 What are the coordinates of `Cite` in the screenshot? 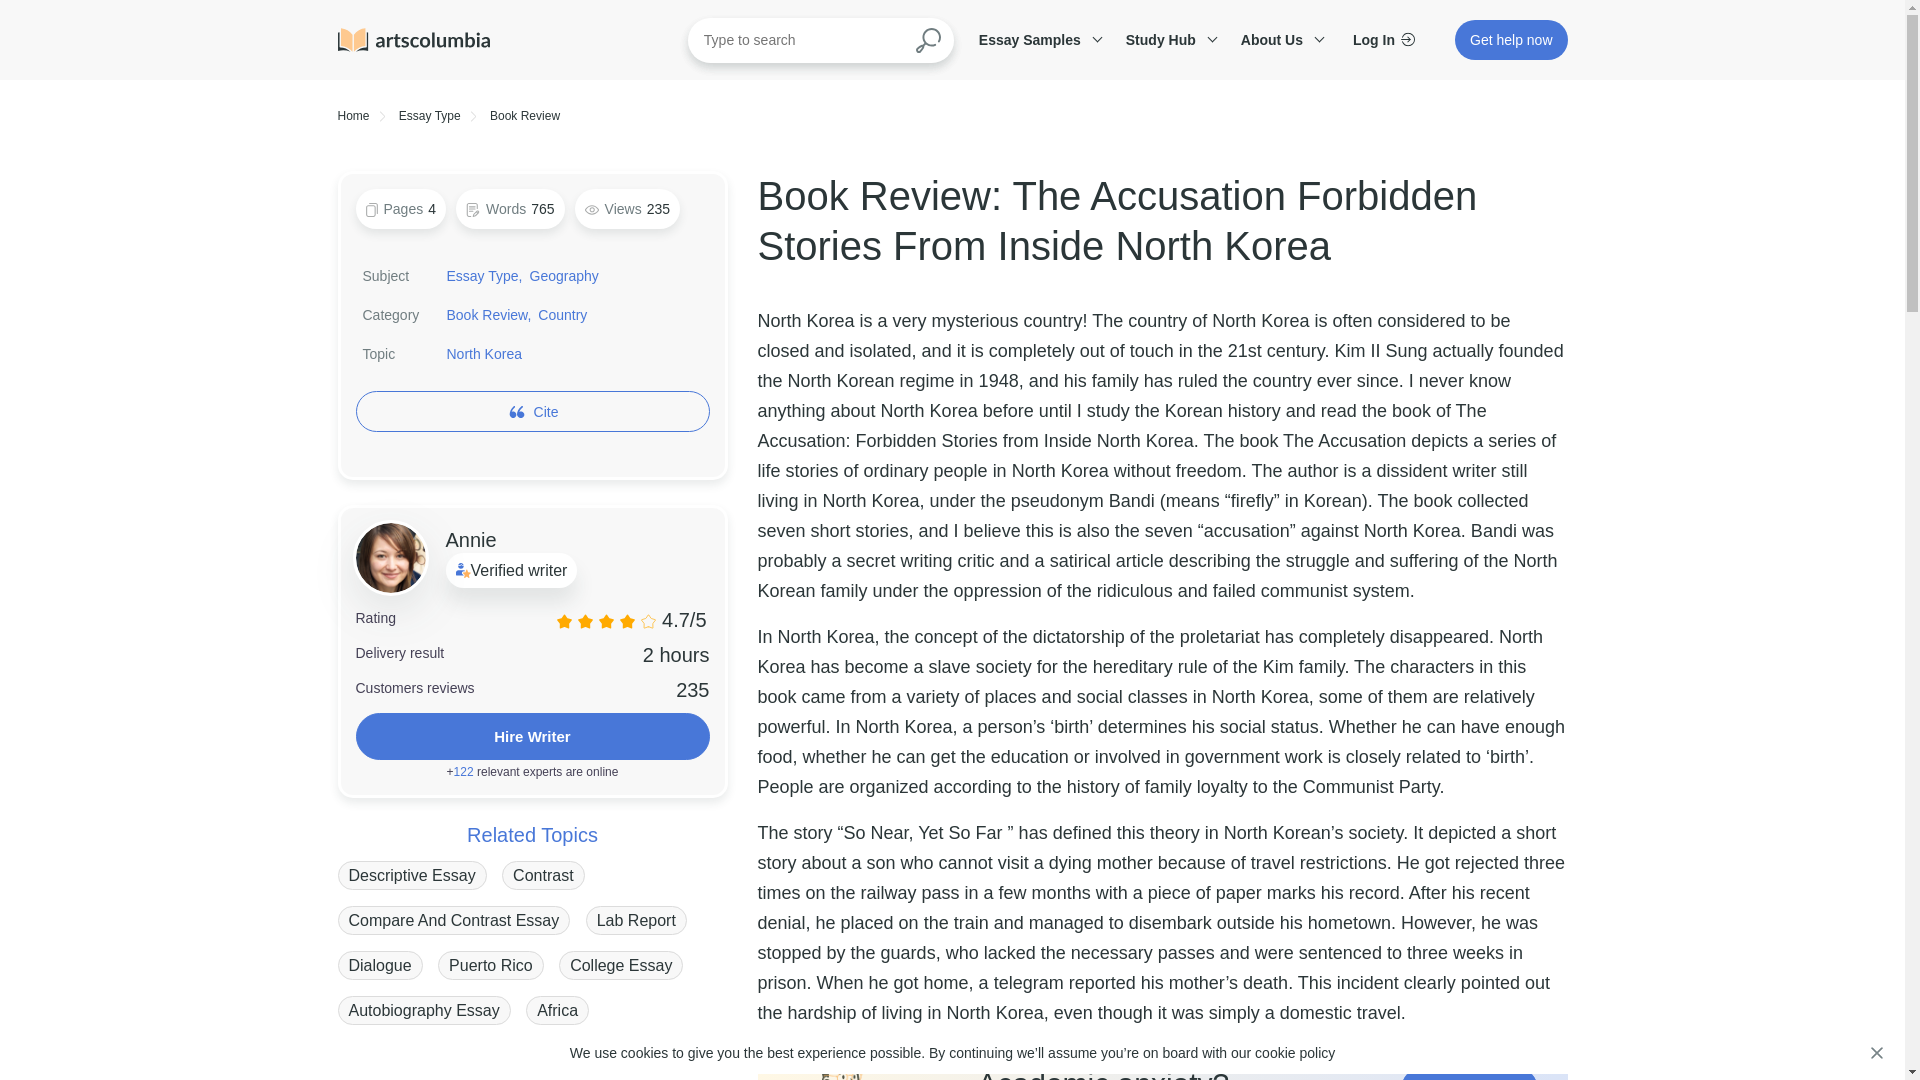 It's located at (546, 412).